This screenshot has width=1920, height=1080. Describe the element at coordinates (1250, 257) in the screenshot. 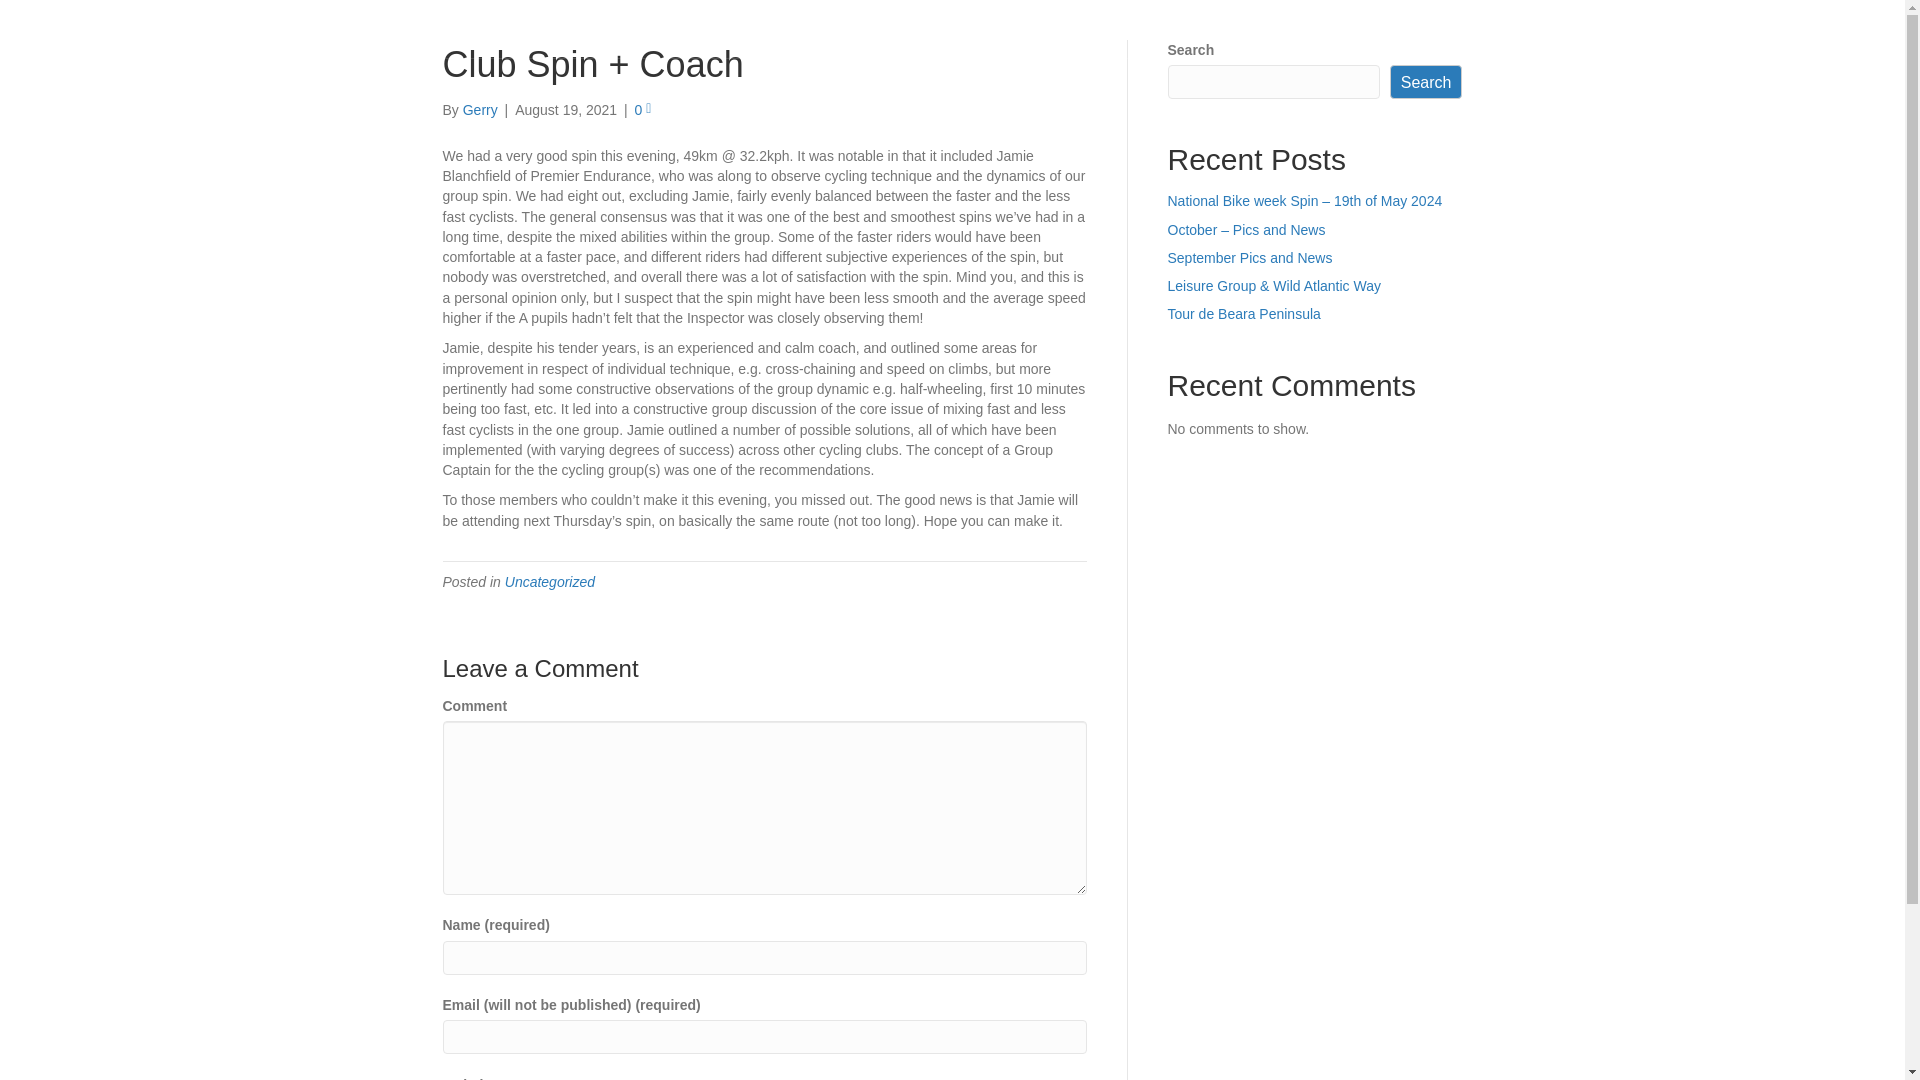

I see `September Pics and News` at that location.